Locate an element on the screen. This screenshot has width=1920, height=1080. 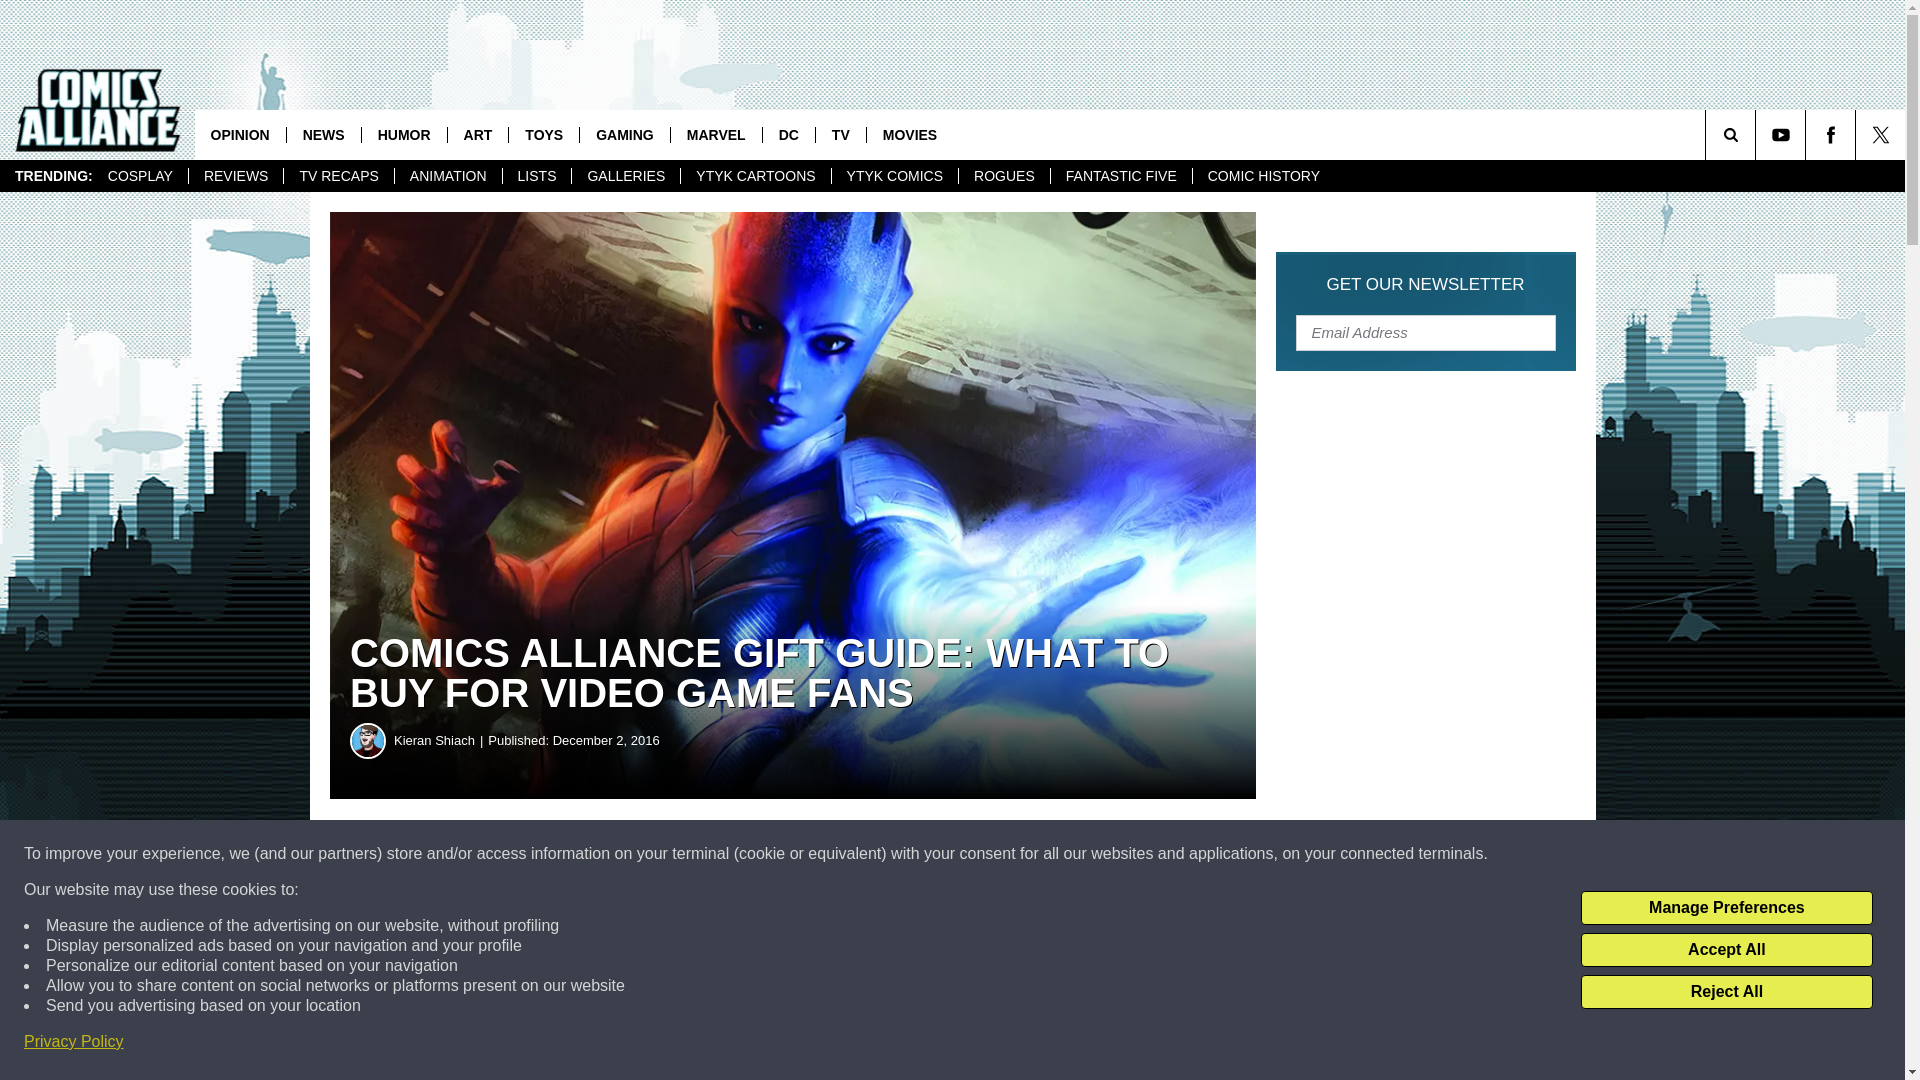
Kieran Shiach is located at coordinates (368, 740).